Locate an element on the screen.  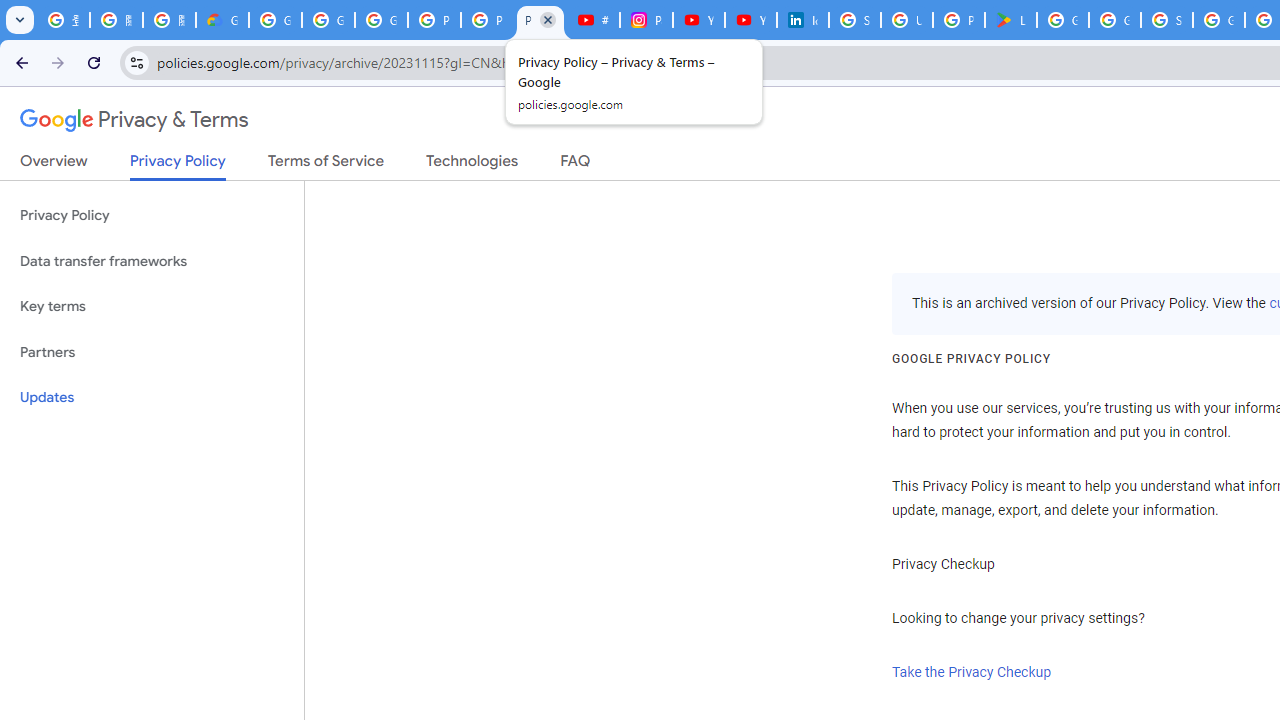
Sign in - Google Accounts is located at coordinates (854, 20).